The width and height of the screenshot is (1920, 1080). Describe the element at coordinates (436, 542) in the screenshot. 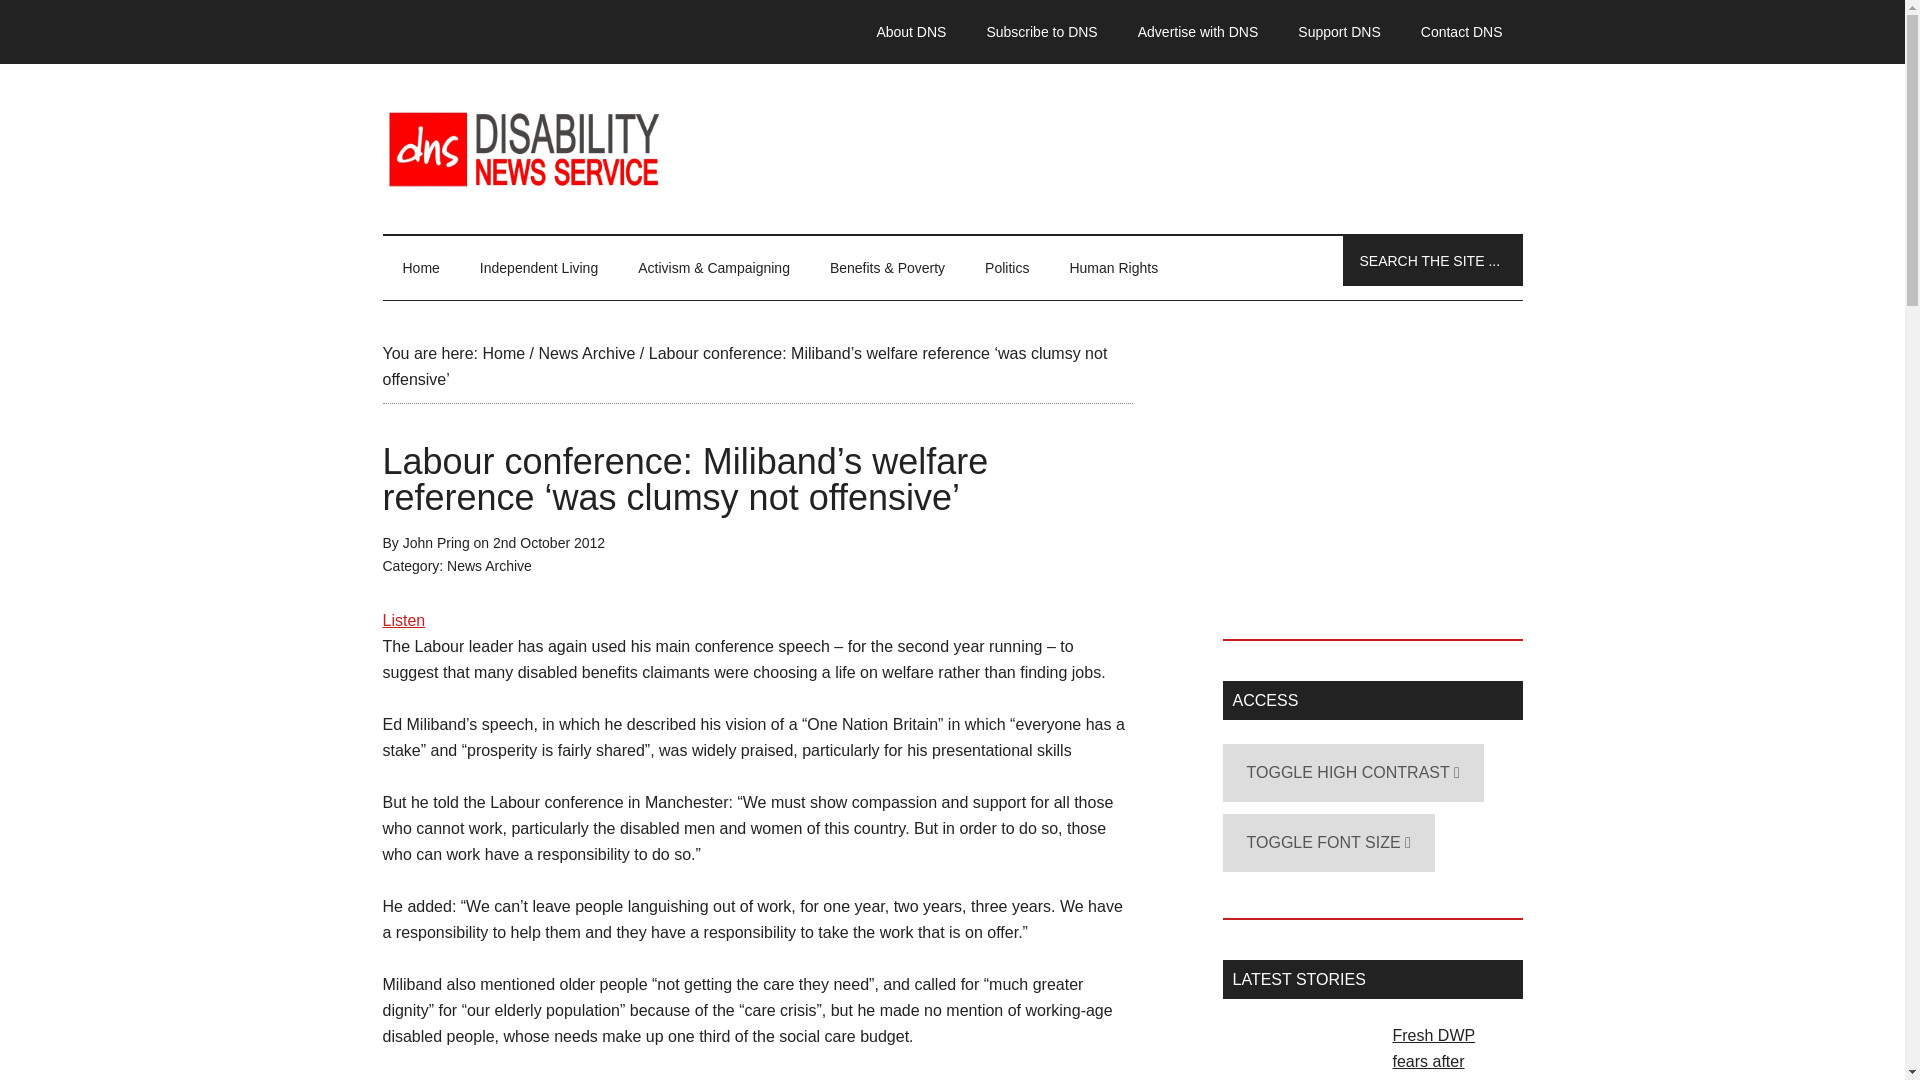

I see `John Pring` at that location.